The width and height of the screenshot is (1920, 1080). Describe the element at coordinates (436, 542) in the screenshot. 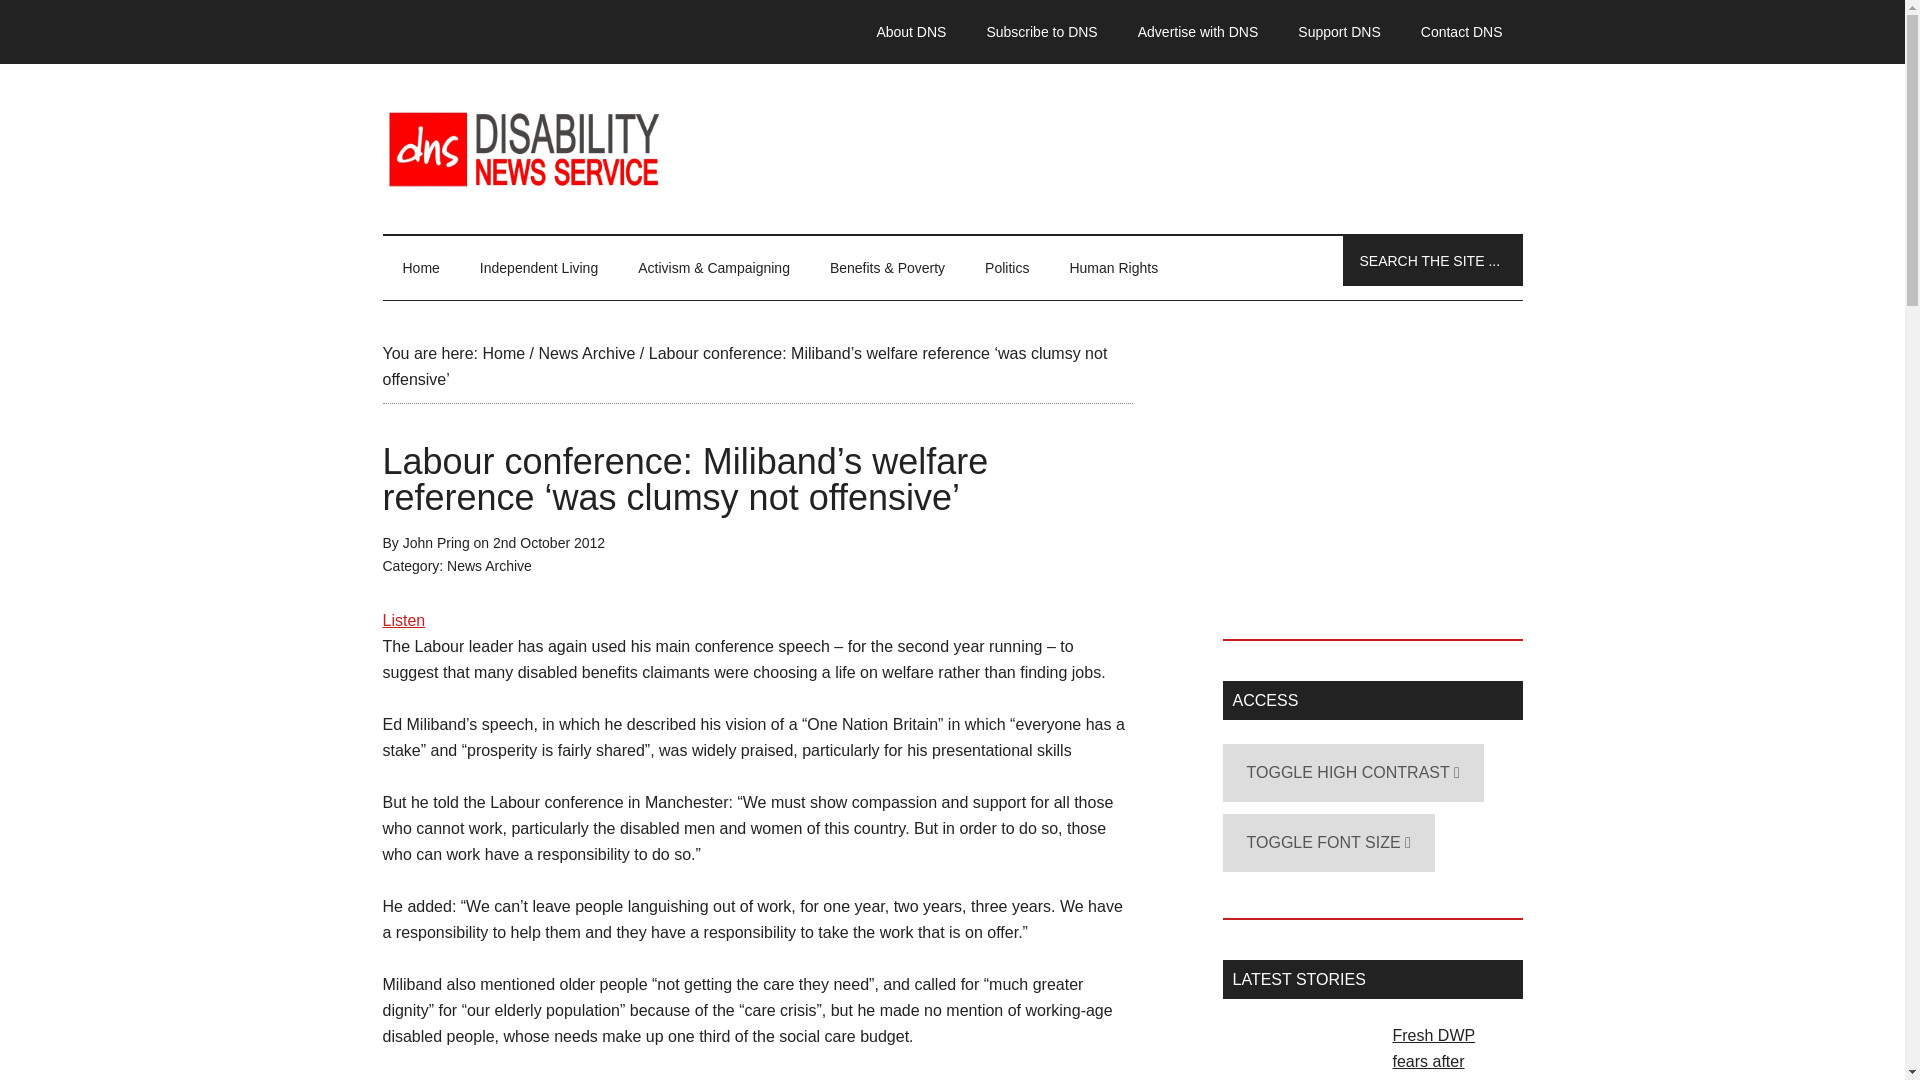

I see `John Pring` at that location.